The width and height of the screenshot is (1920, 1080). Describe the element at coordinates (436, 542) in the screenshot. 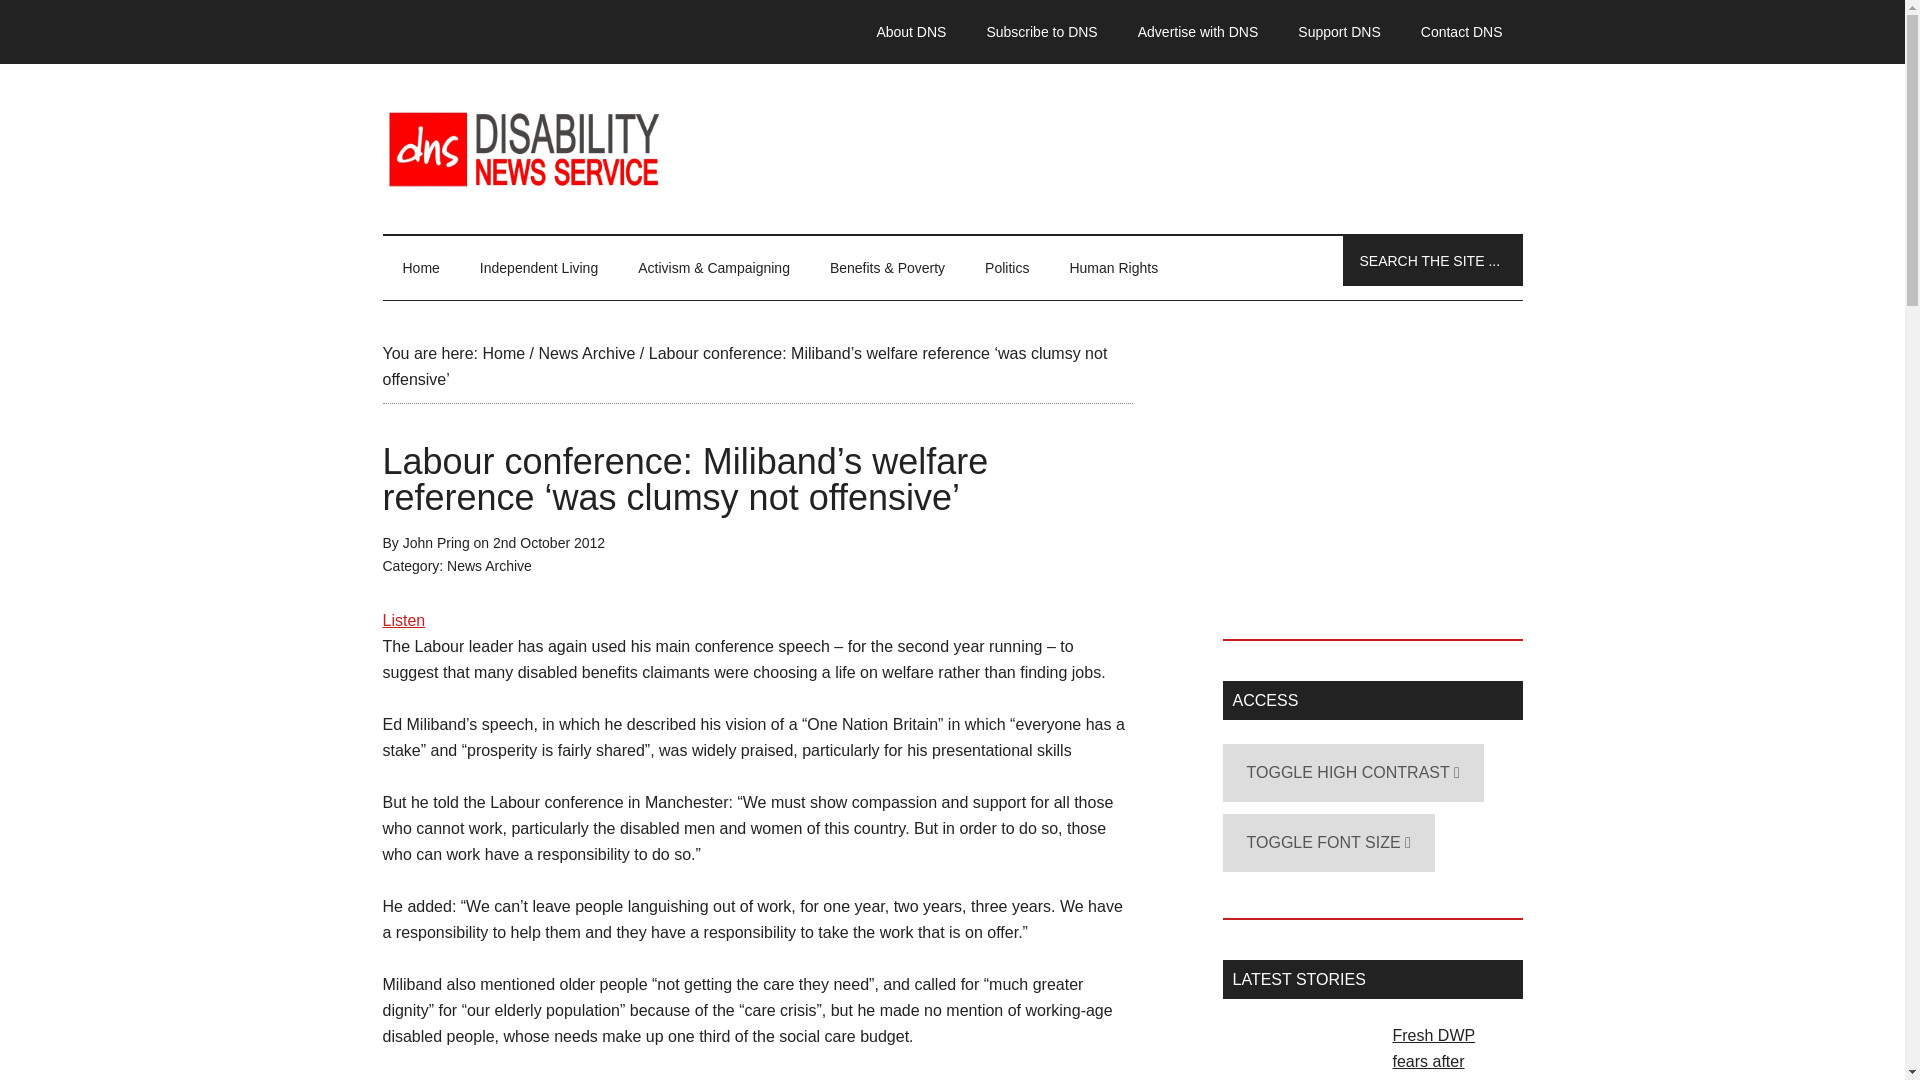

I see `John Pring` at that location.